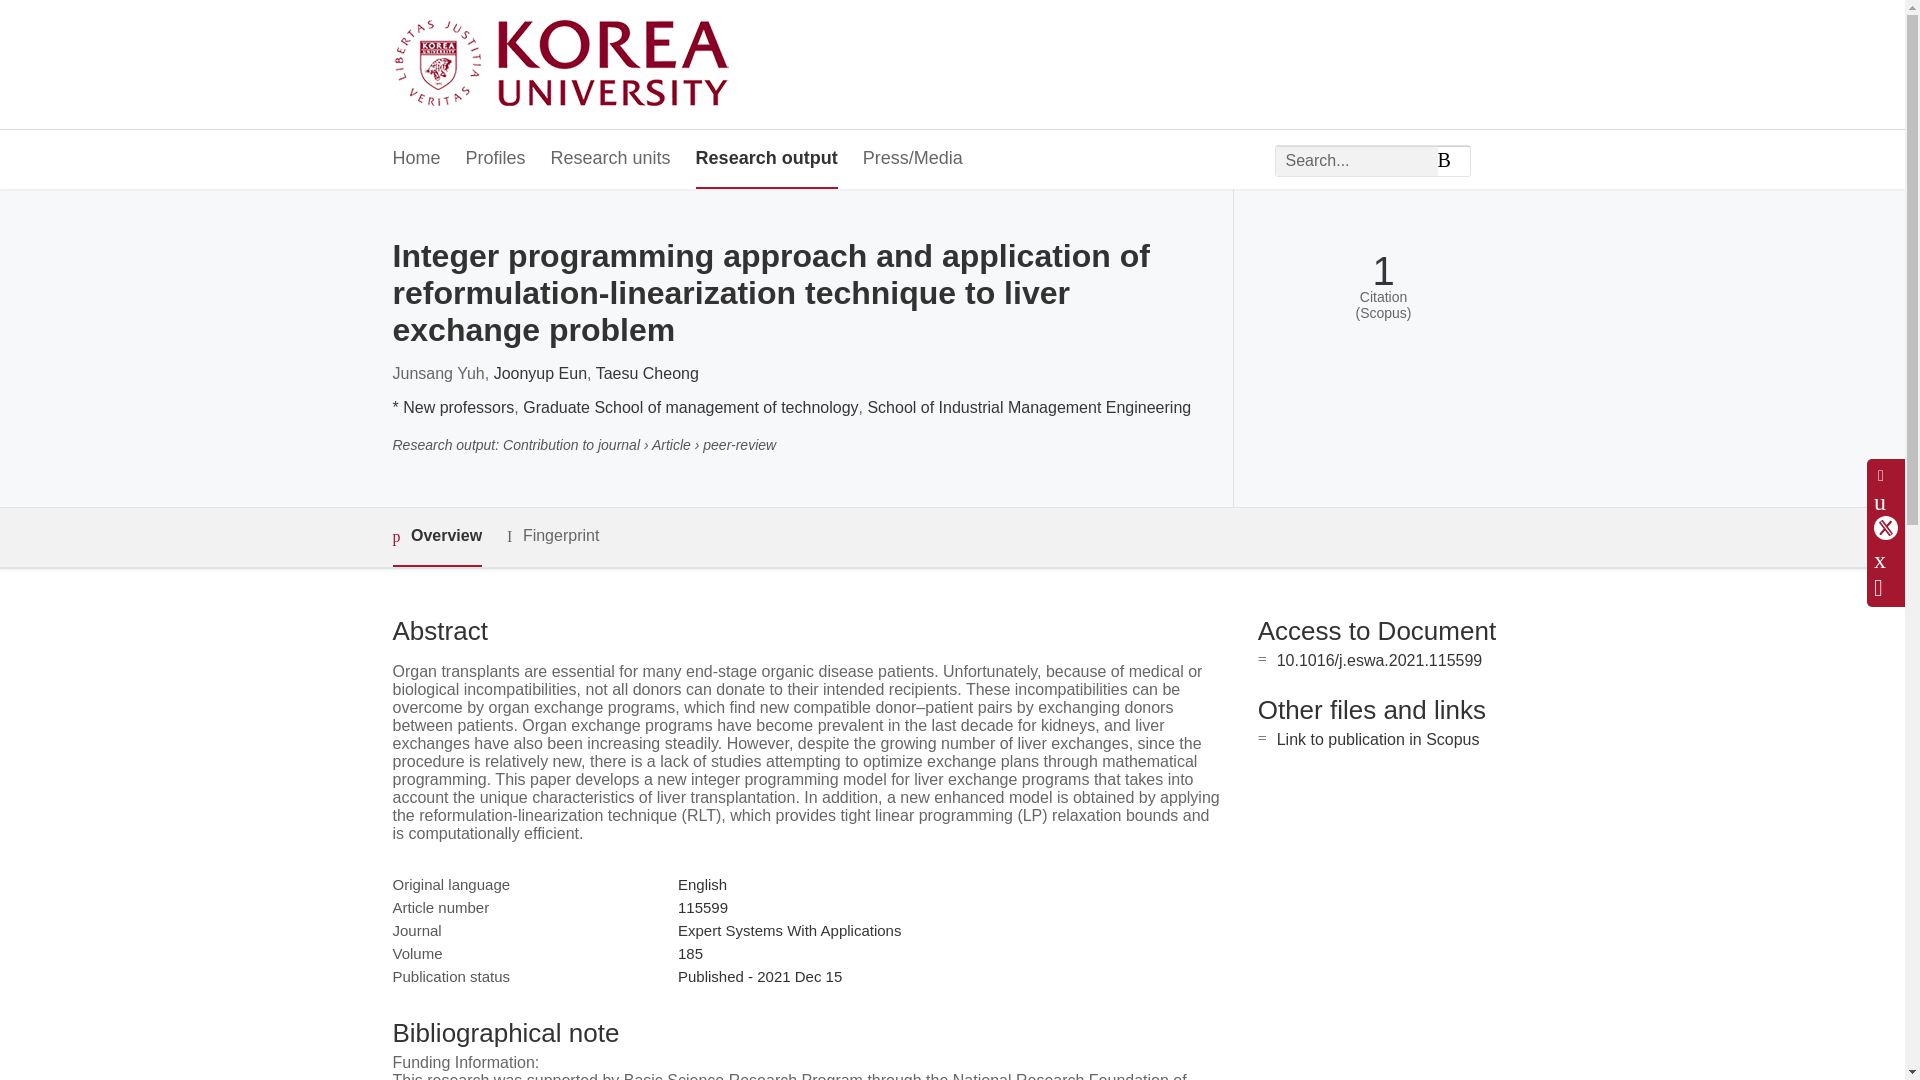 The width and height of the screenshot is (1920, 1080). What do you see at coordinates (646, 374) in the screenshot?
I see `Taesu Cheong` at bounding box center [646, 374].